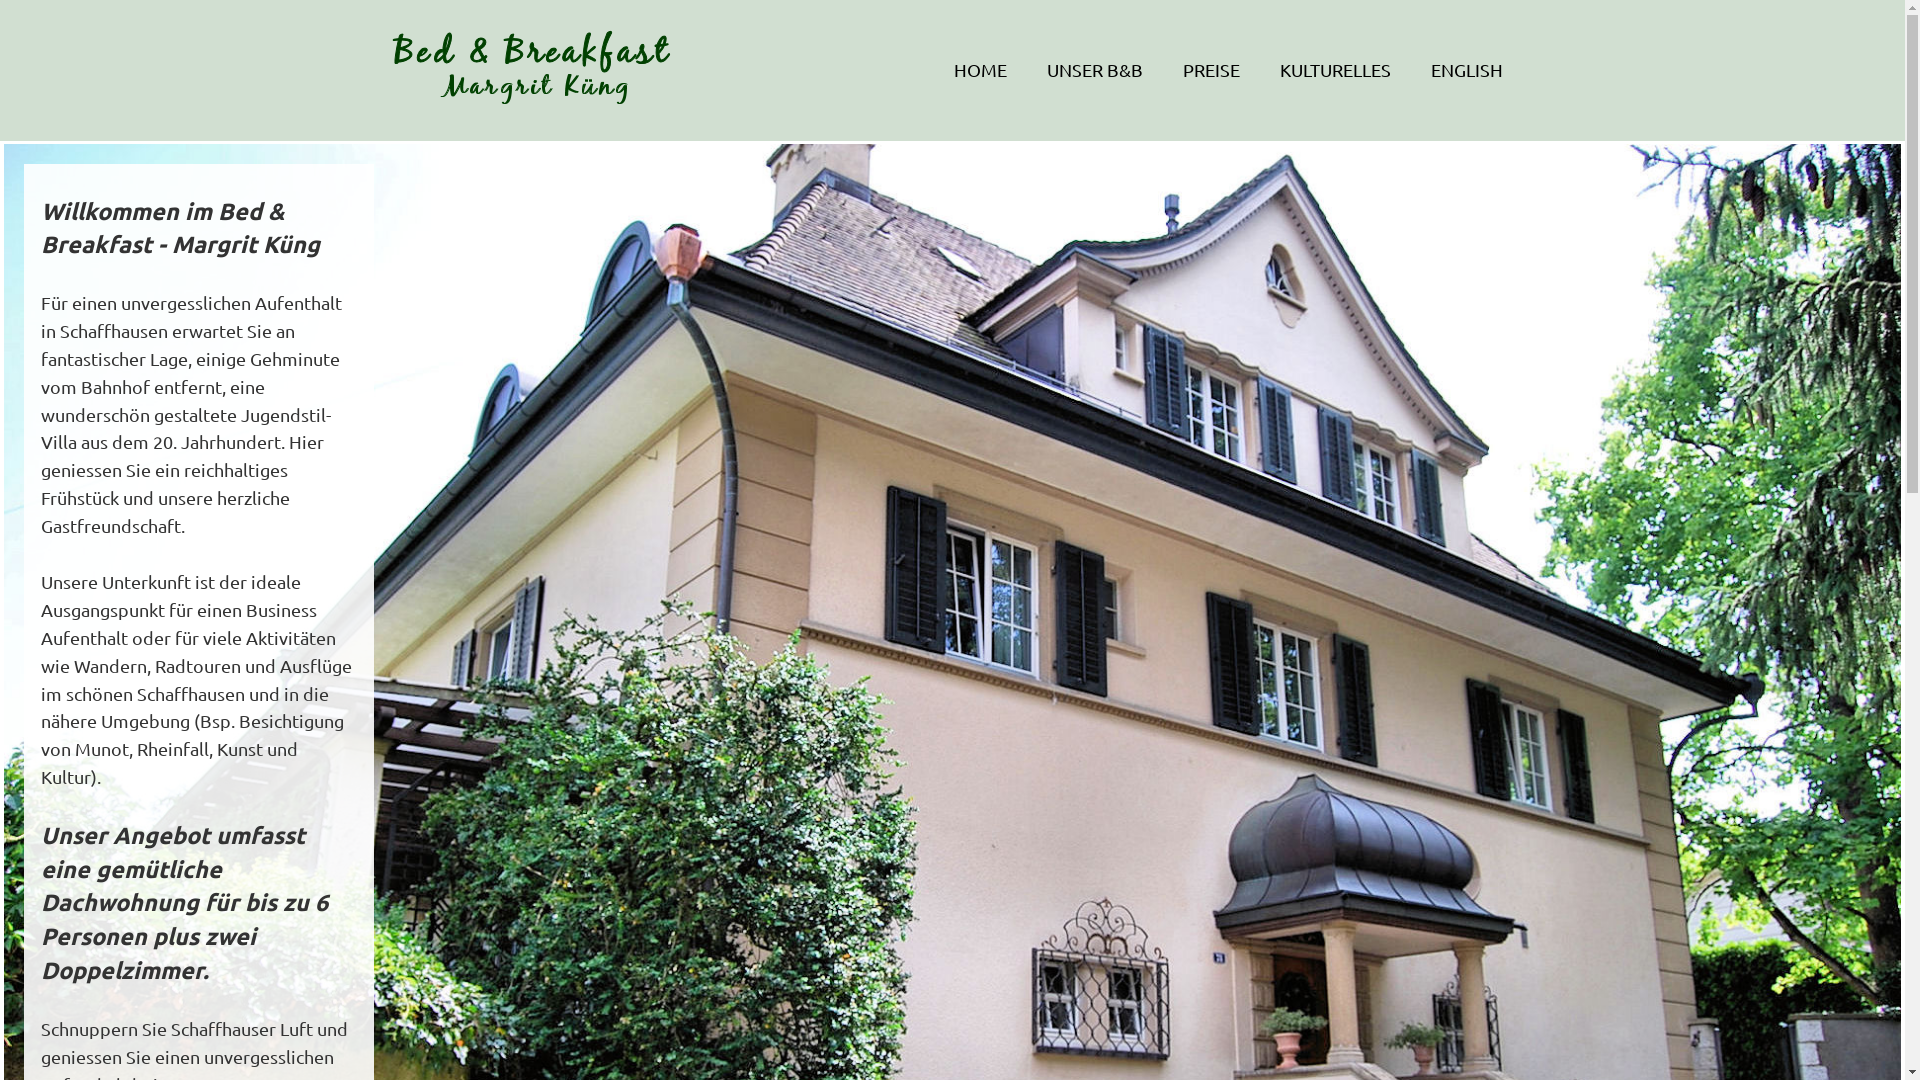  Describe the element at coordinates (980, 70) in the screenshot. I see `HOME` at that location.